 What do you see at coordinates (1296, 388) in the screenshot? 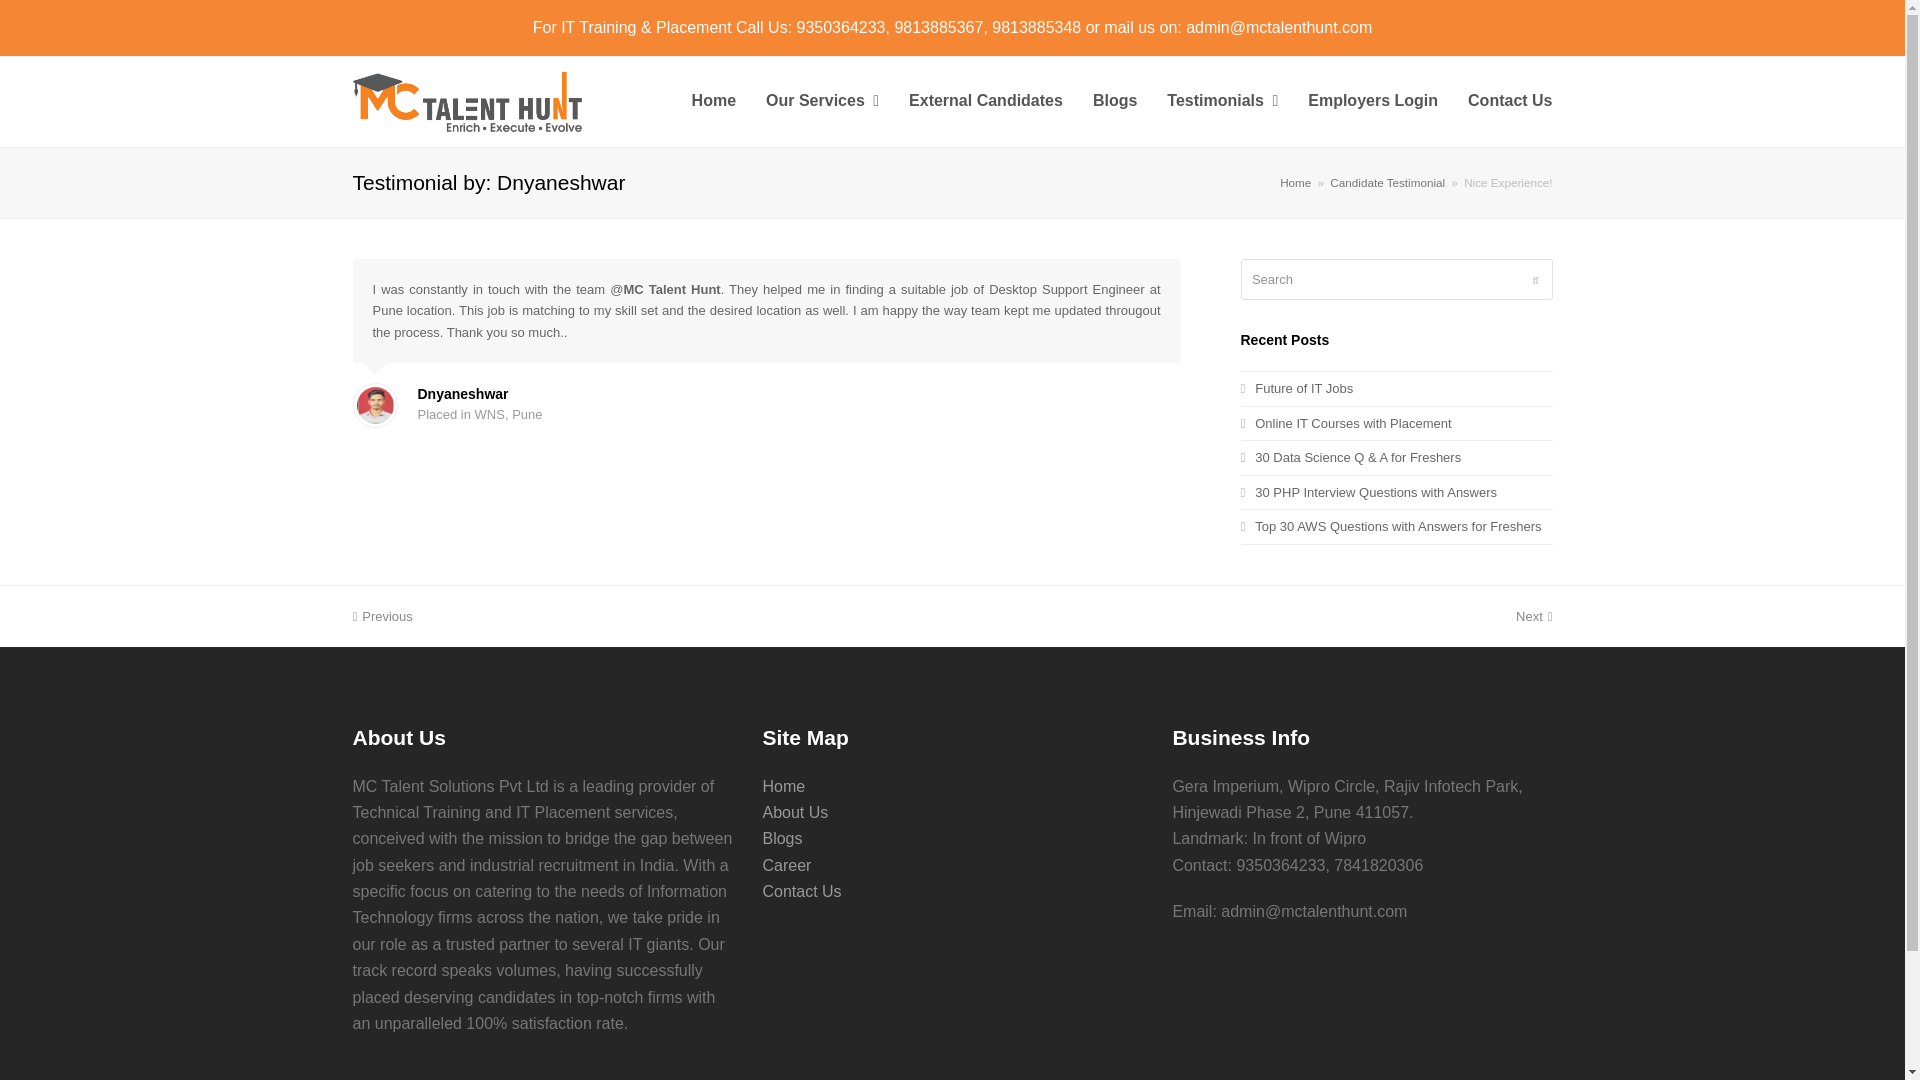
I see `Future of IT Jobs` at bounding box center [1296, 388].